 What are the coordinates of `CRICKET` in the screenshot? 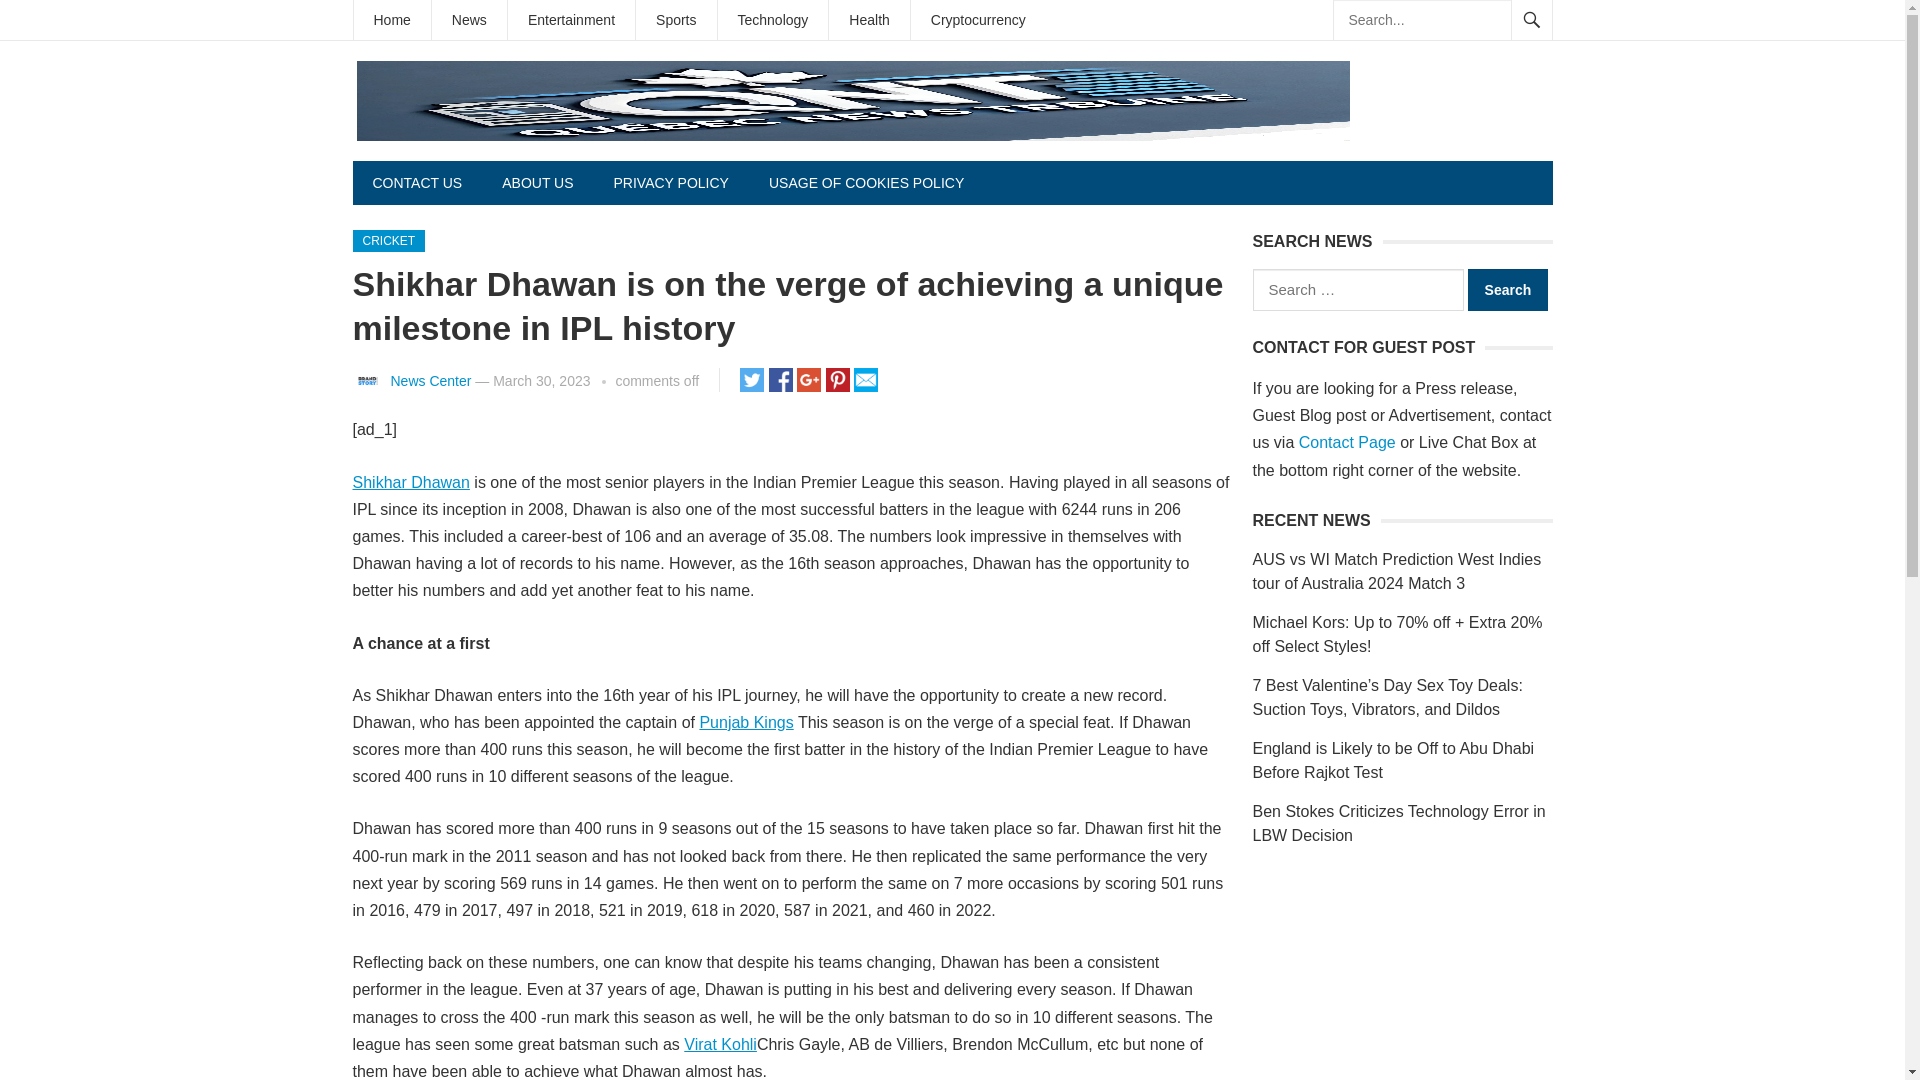 It's located at (388, 240).